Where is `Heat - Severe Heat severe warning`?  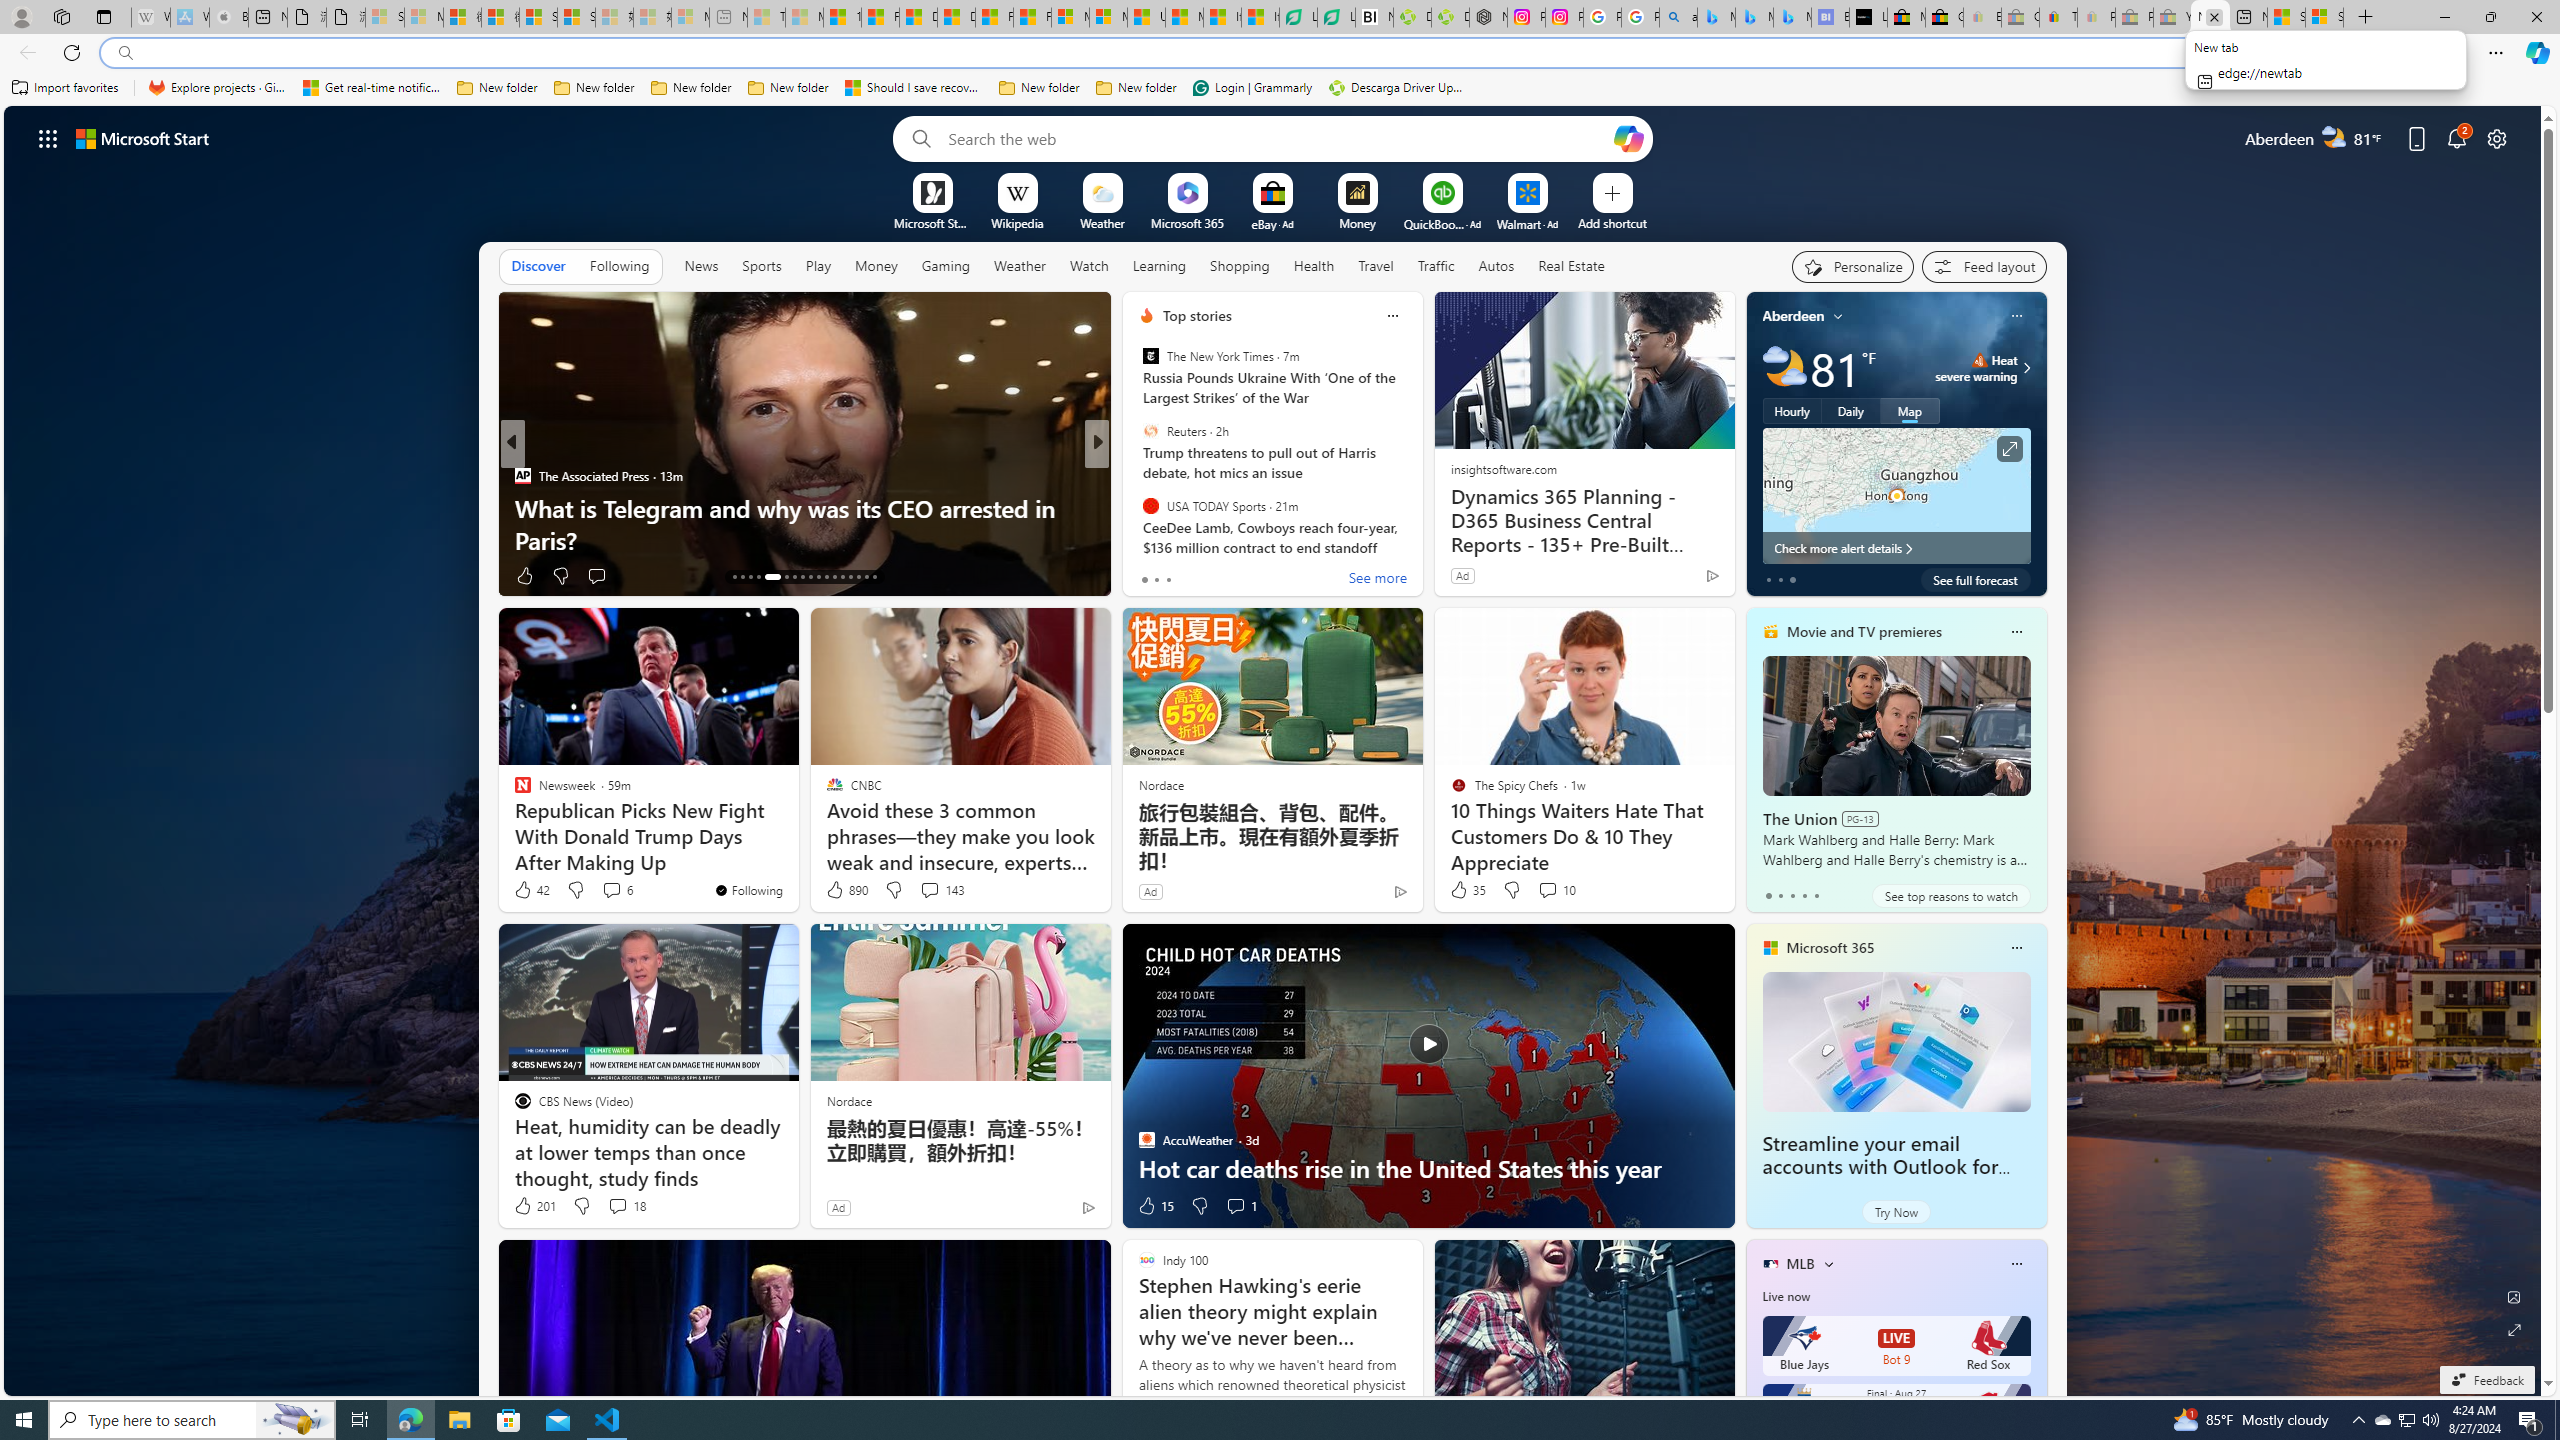
Heat - Severe Heat severe warning is located at coordinates (1976, 368).